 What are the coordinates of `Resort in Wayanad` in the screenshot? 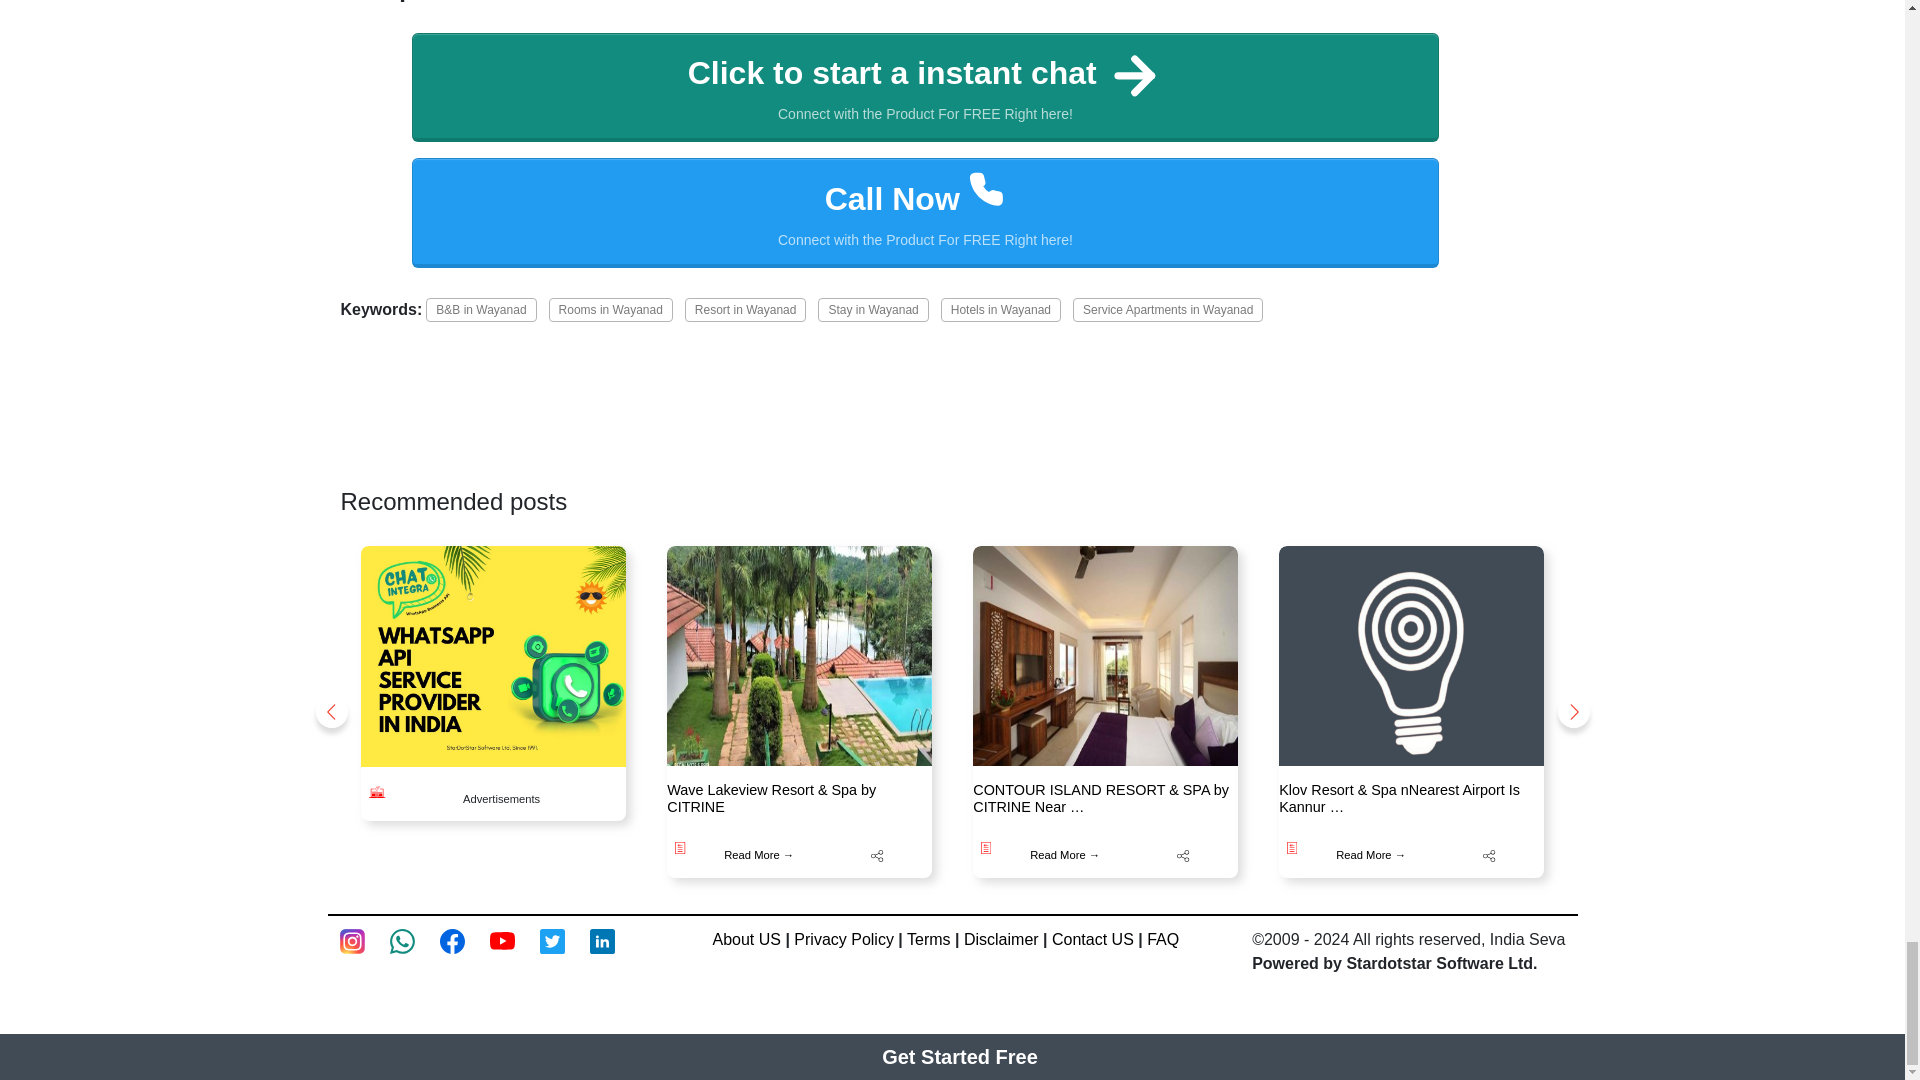 It's located at (611, 310).